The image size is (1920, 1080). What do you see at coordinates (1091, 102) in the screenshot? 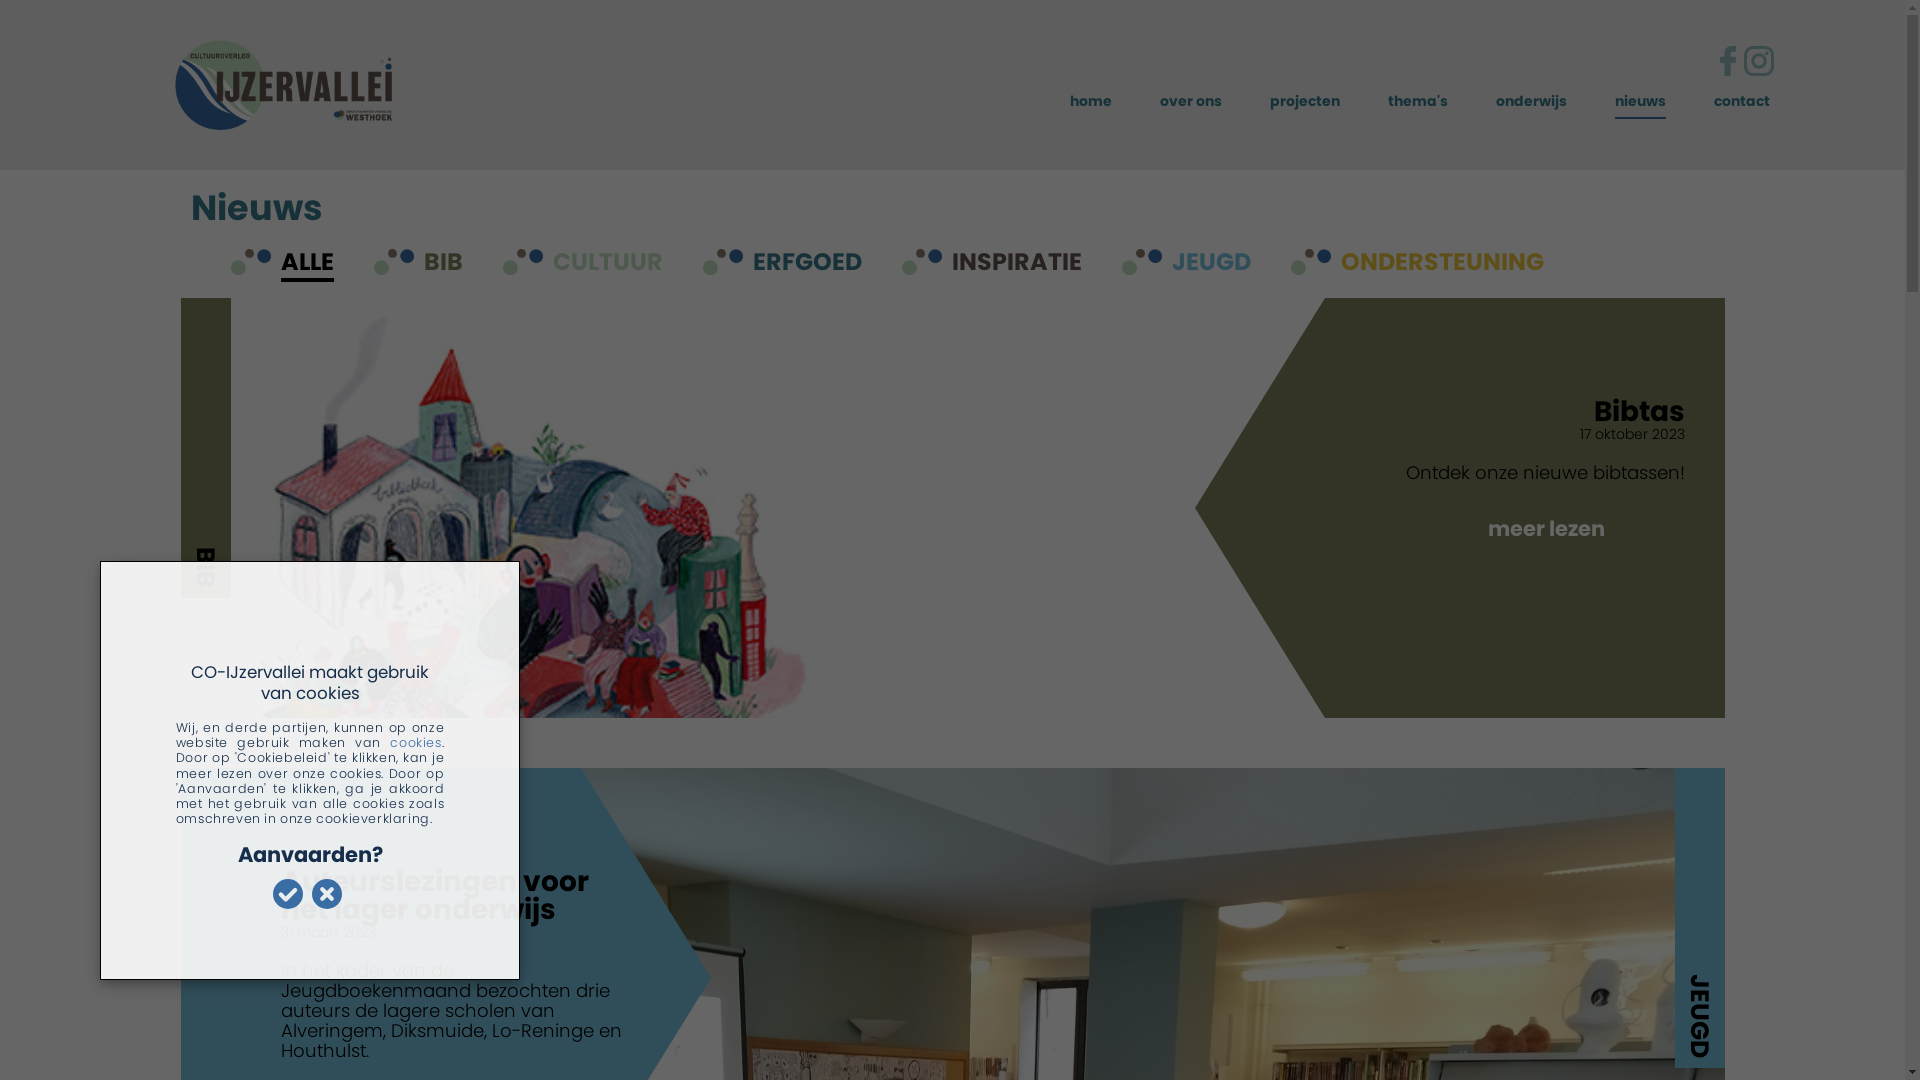
I see `home` at bounding box center [1091, 102].